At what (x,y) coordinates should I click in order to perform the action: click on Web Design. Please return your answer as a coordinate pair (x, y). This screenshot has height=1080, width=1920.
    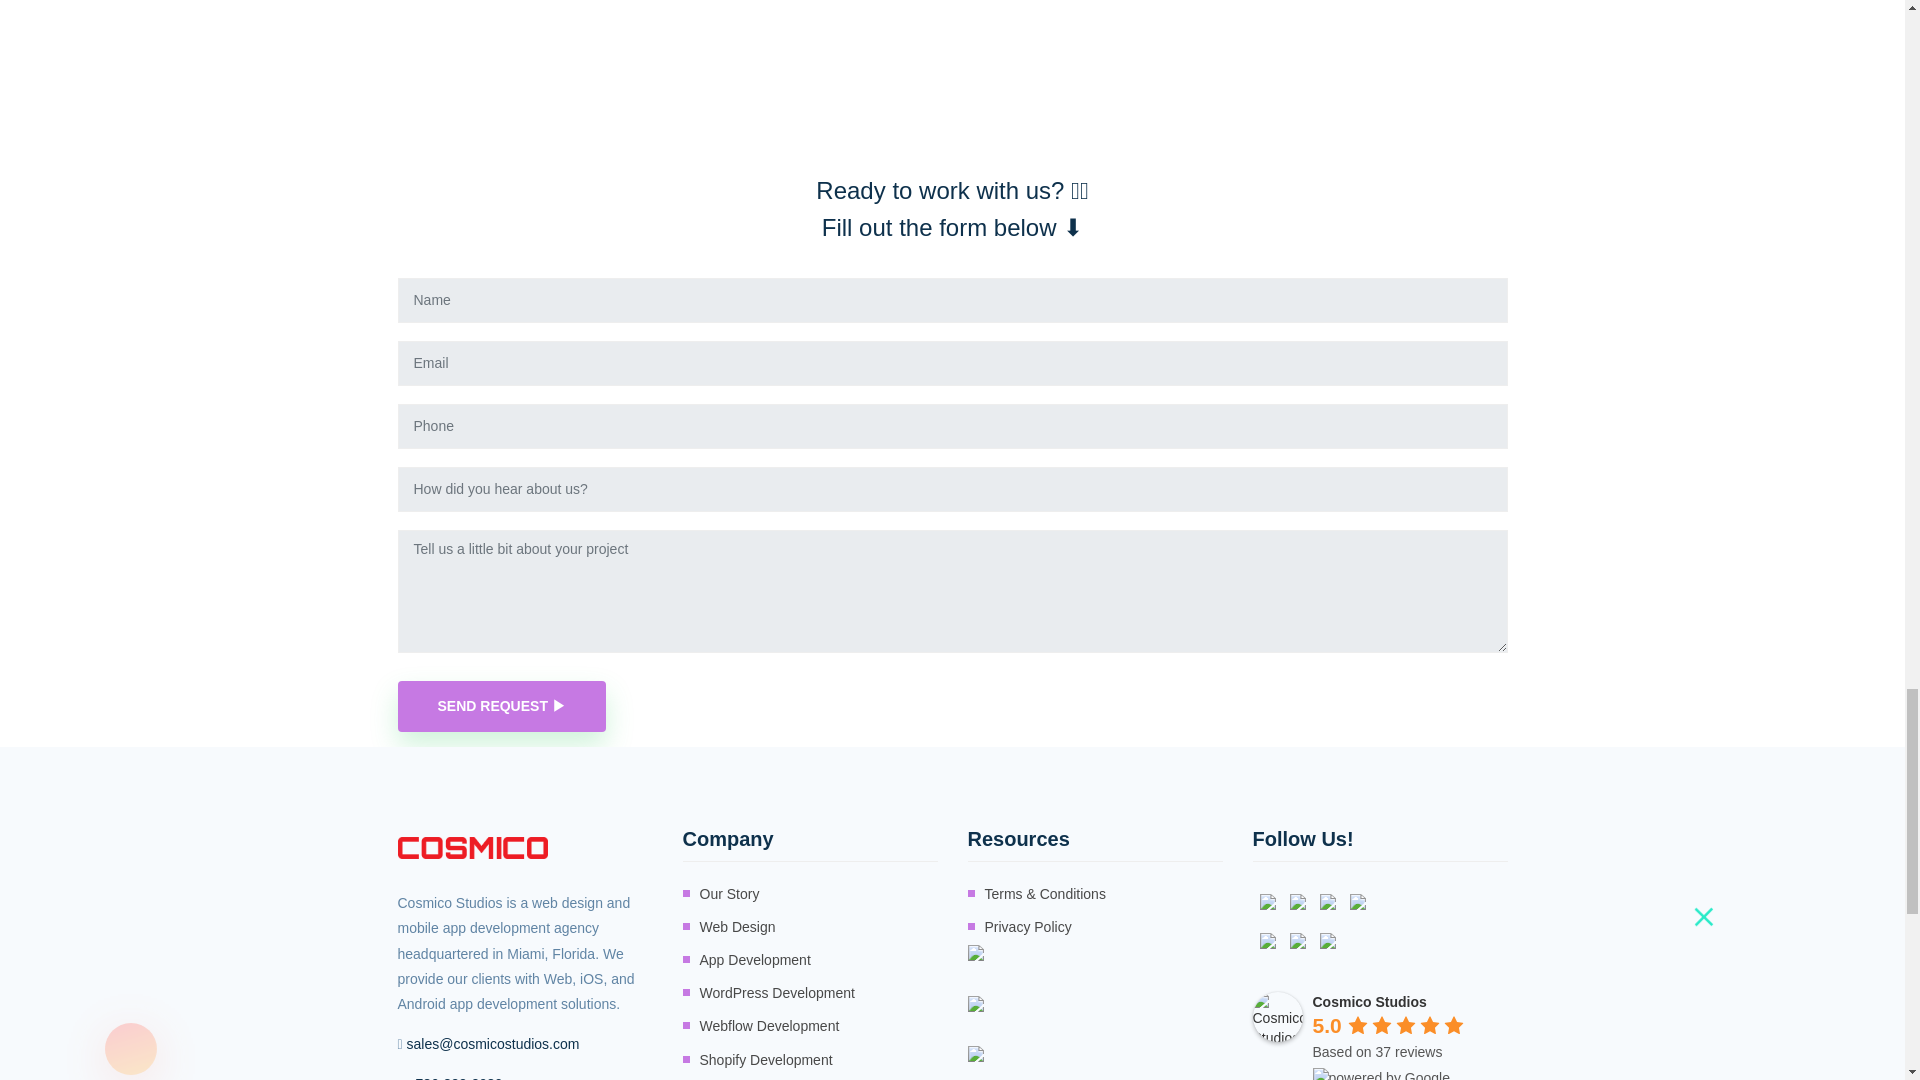
    Looking at the image, I should click on (738, 926).